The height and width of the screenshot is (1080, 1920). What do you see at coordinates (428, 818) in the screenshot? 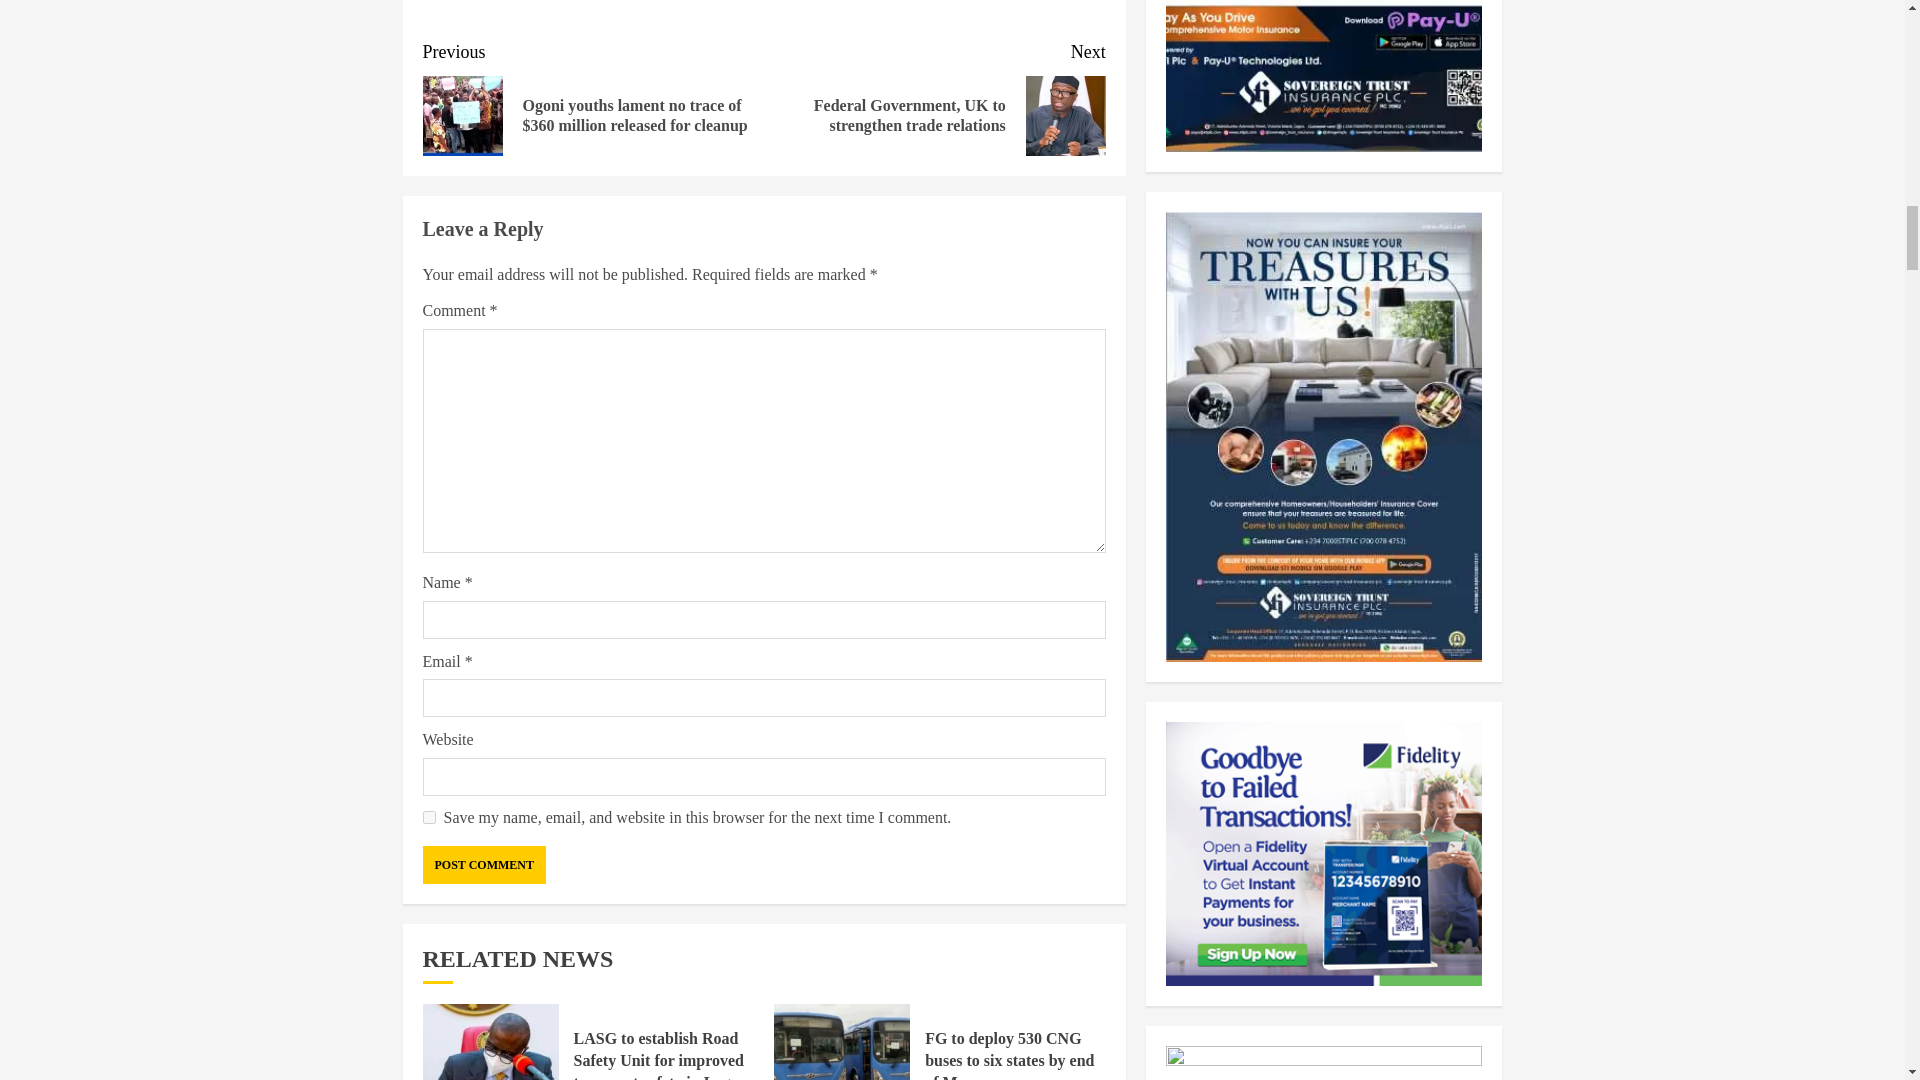
I see `yes` at bounding box center [428, 818].